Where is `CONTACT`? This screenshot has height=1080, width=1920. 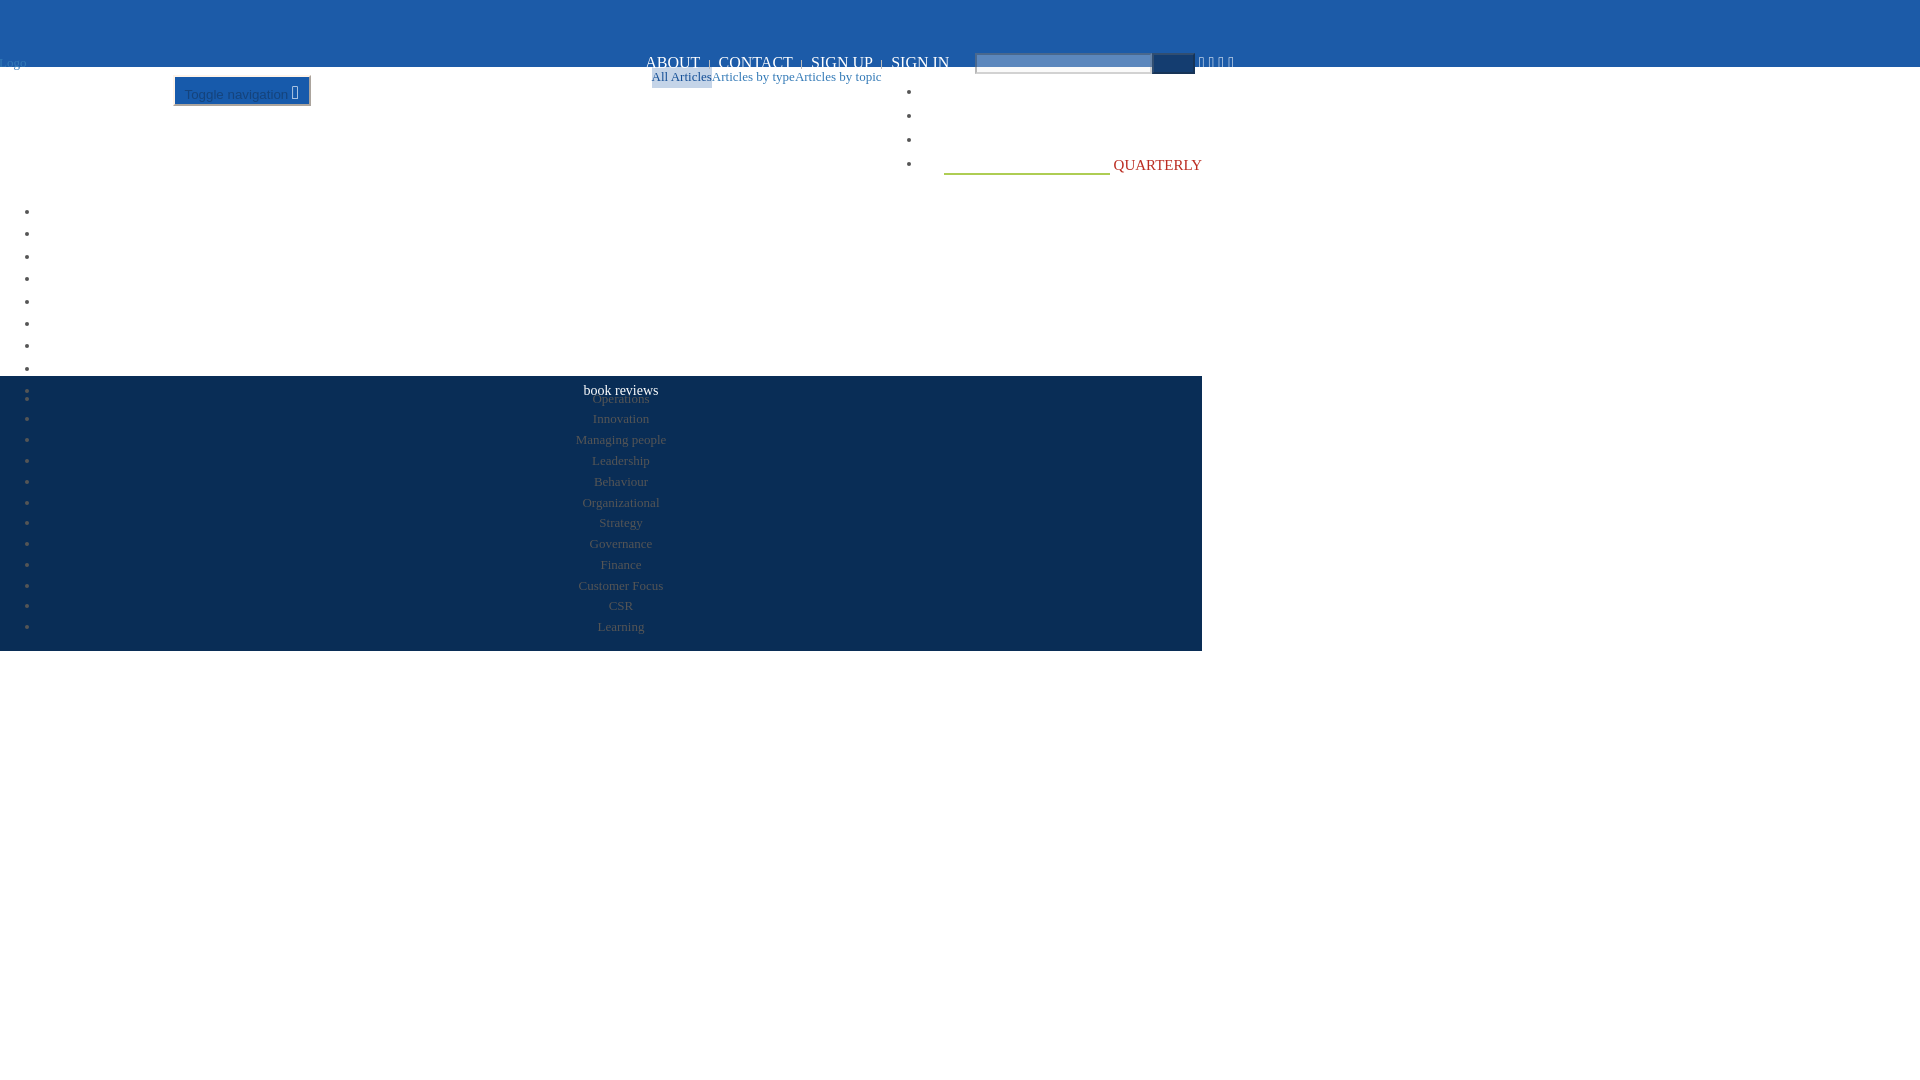
CONTACT is located at coordinates (755, 62).